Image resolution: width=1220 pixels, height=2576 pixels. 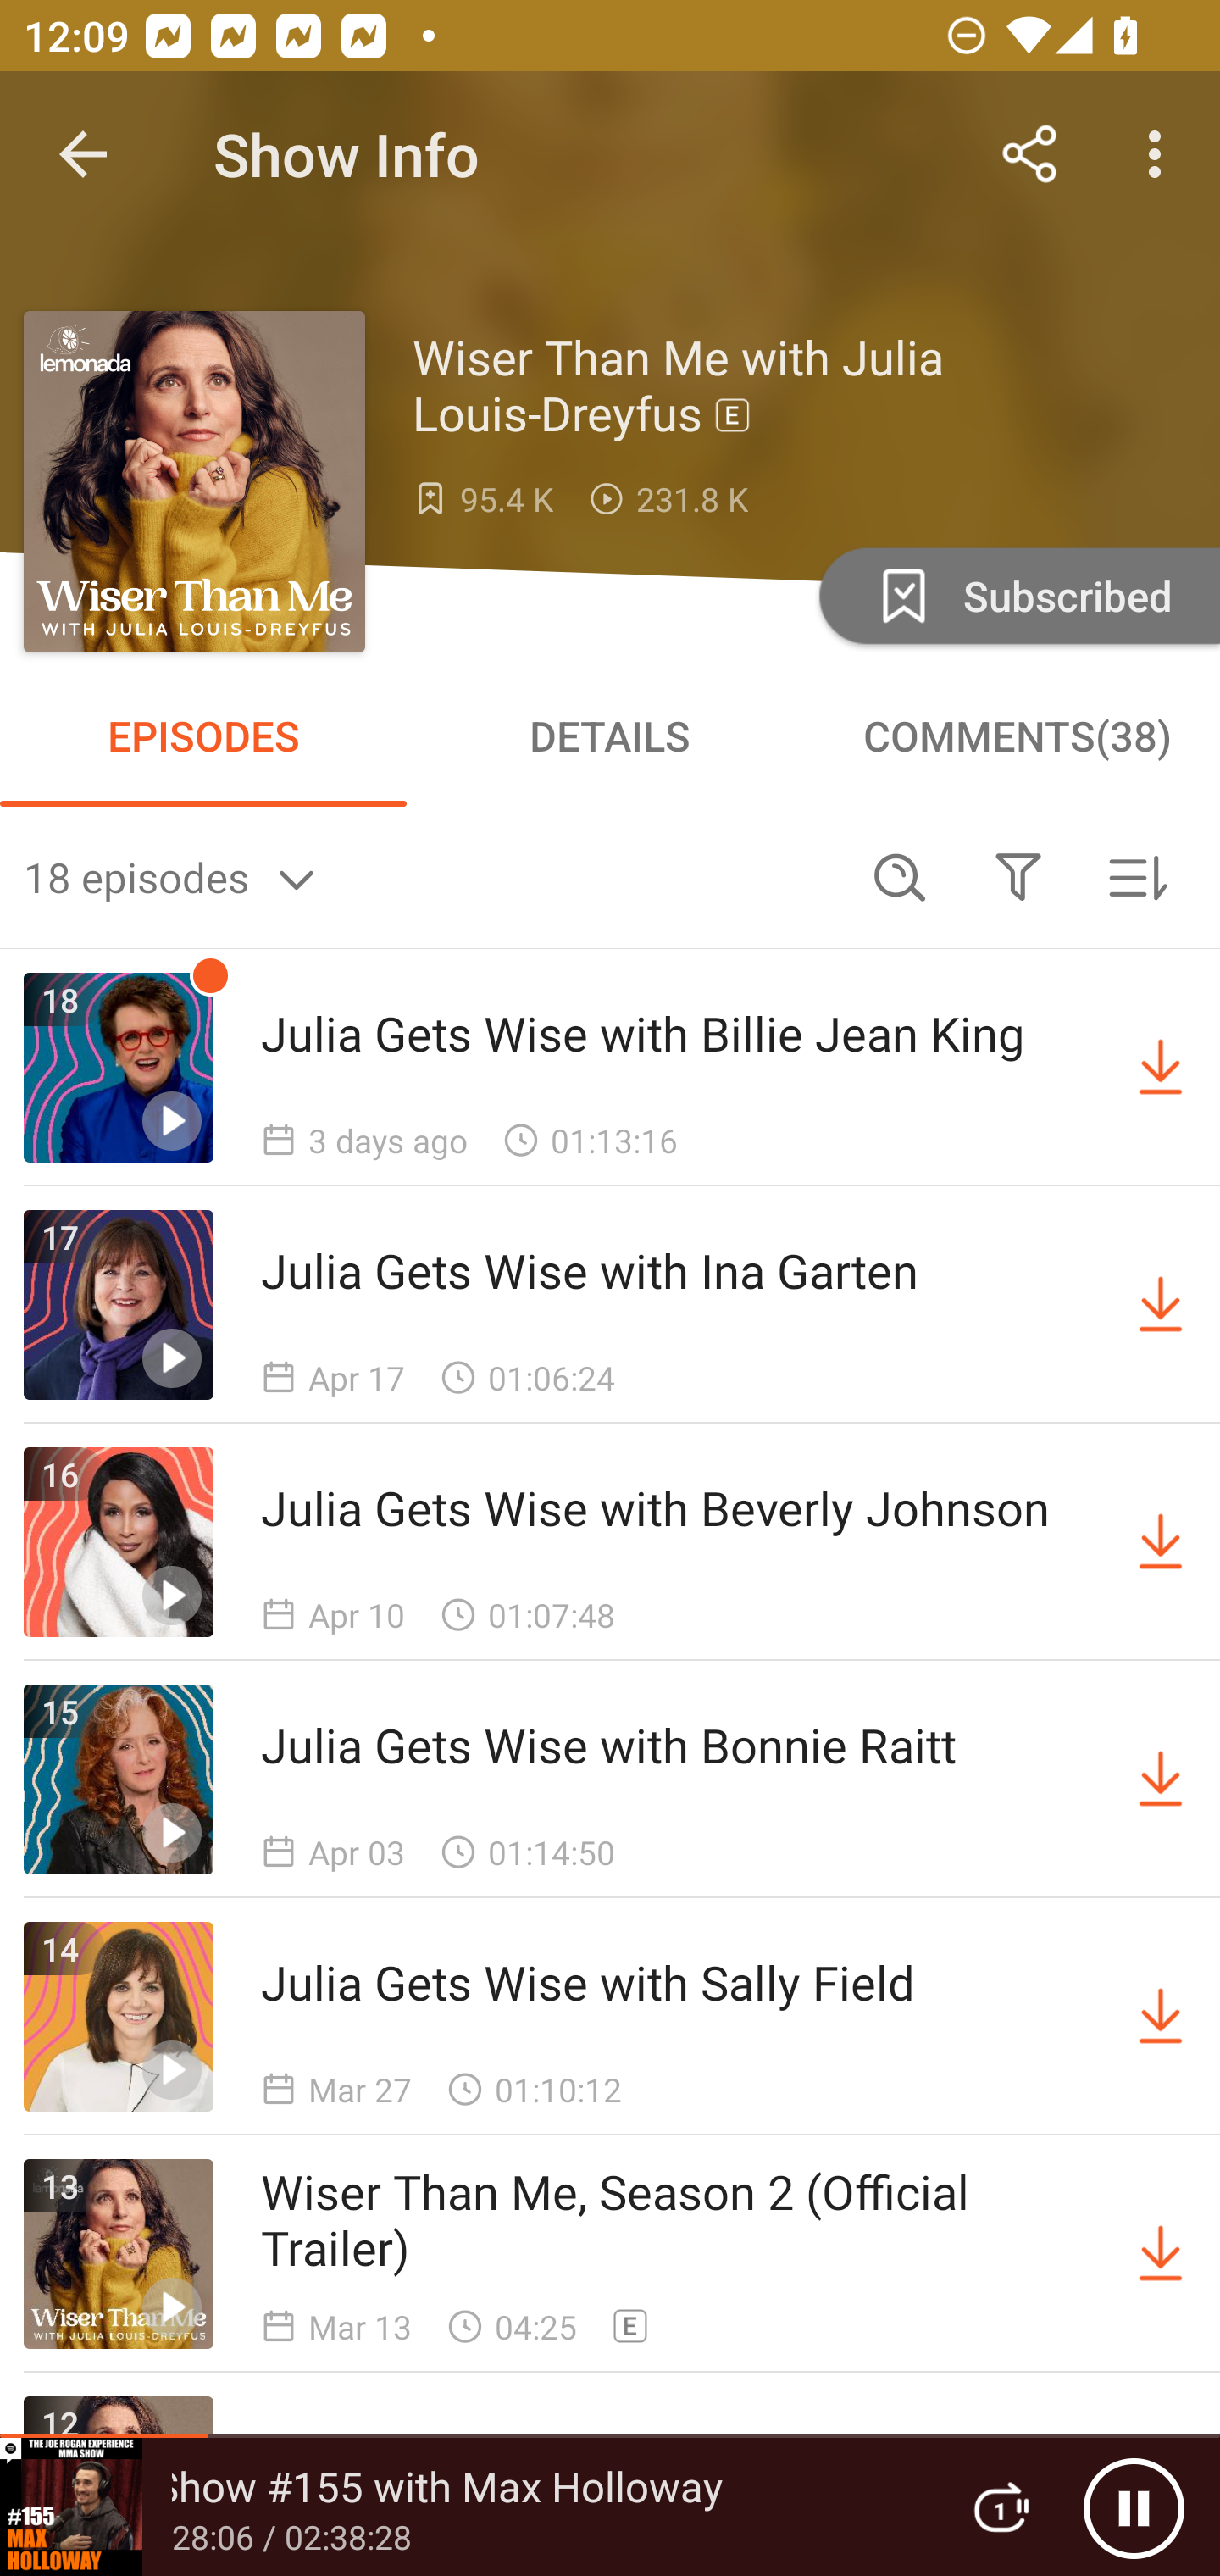 What do you see at coordinates (610, 736) in the screenshot?
I see `DETAILS` at bounding box center [610, 736].